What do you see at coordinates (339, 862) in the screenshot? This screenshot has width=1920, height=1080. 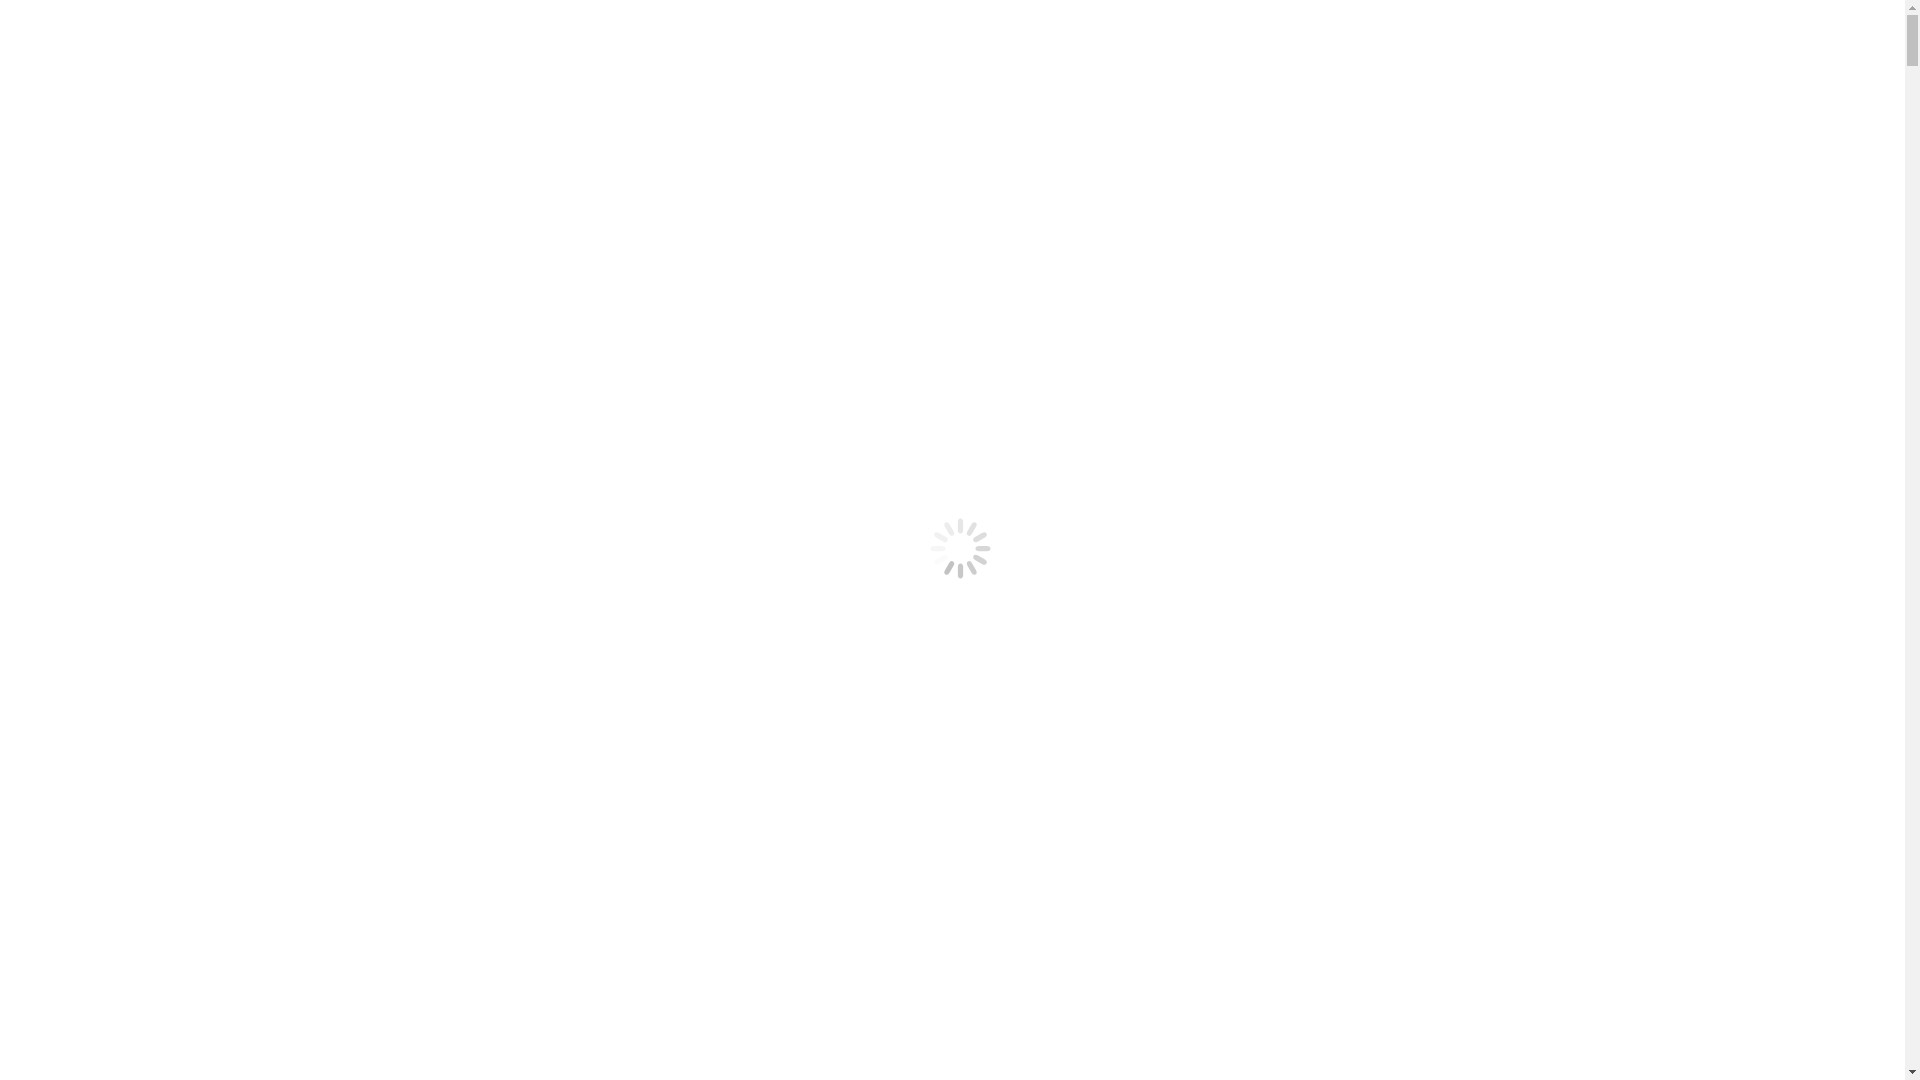 I see `media@yot.org.au` at bounding box center [339, 862].